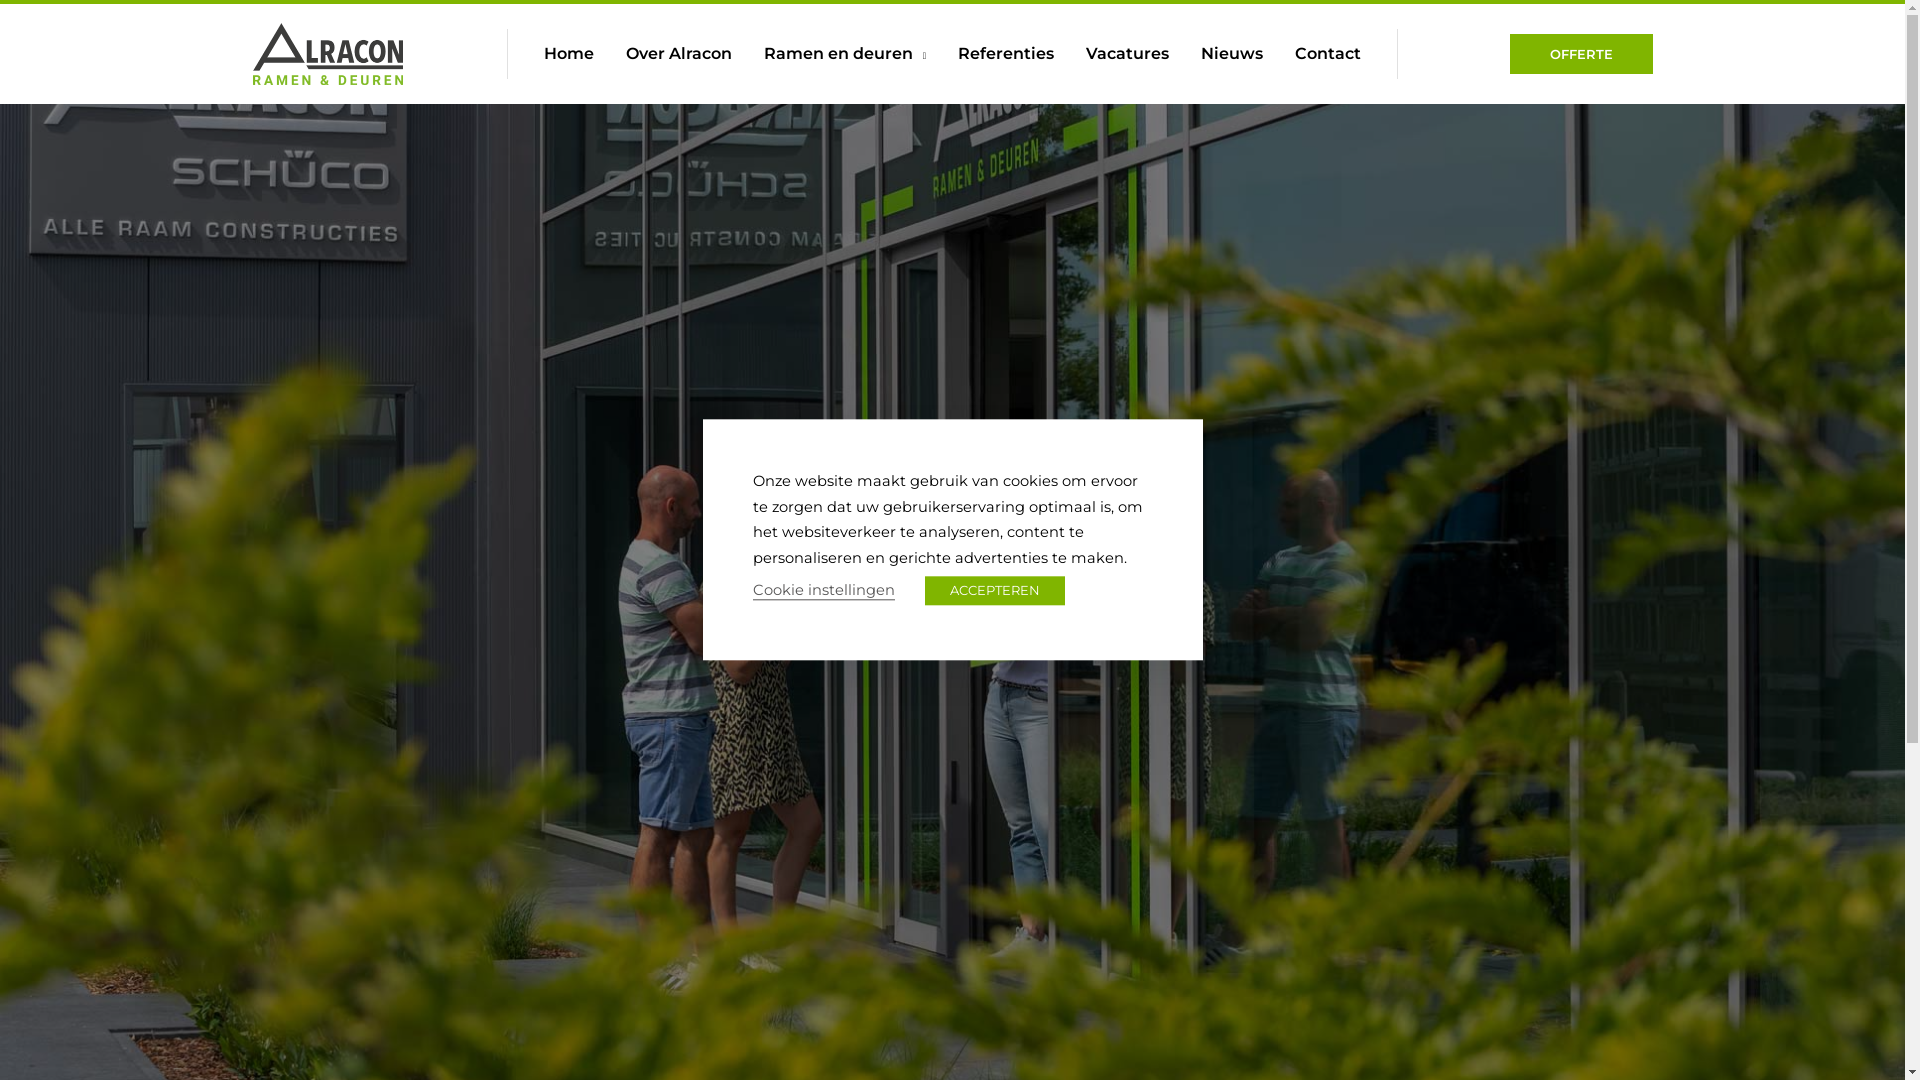 The height and width of the screenshot is (1080, 1920). I want to click on Referenties, so click(1006, 54).